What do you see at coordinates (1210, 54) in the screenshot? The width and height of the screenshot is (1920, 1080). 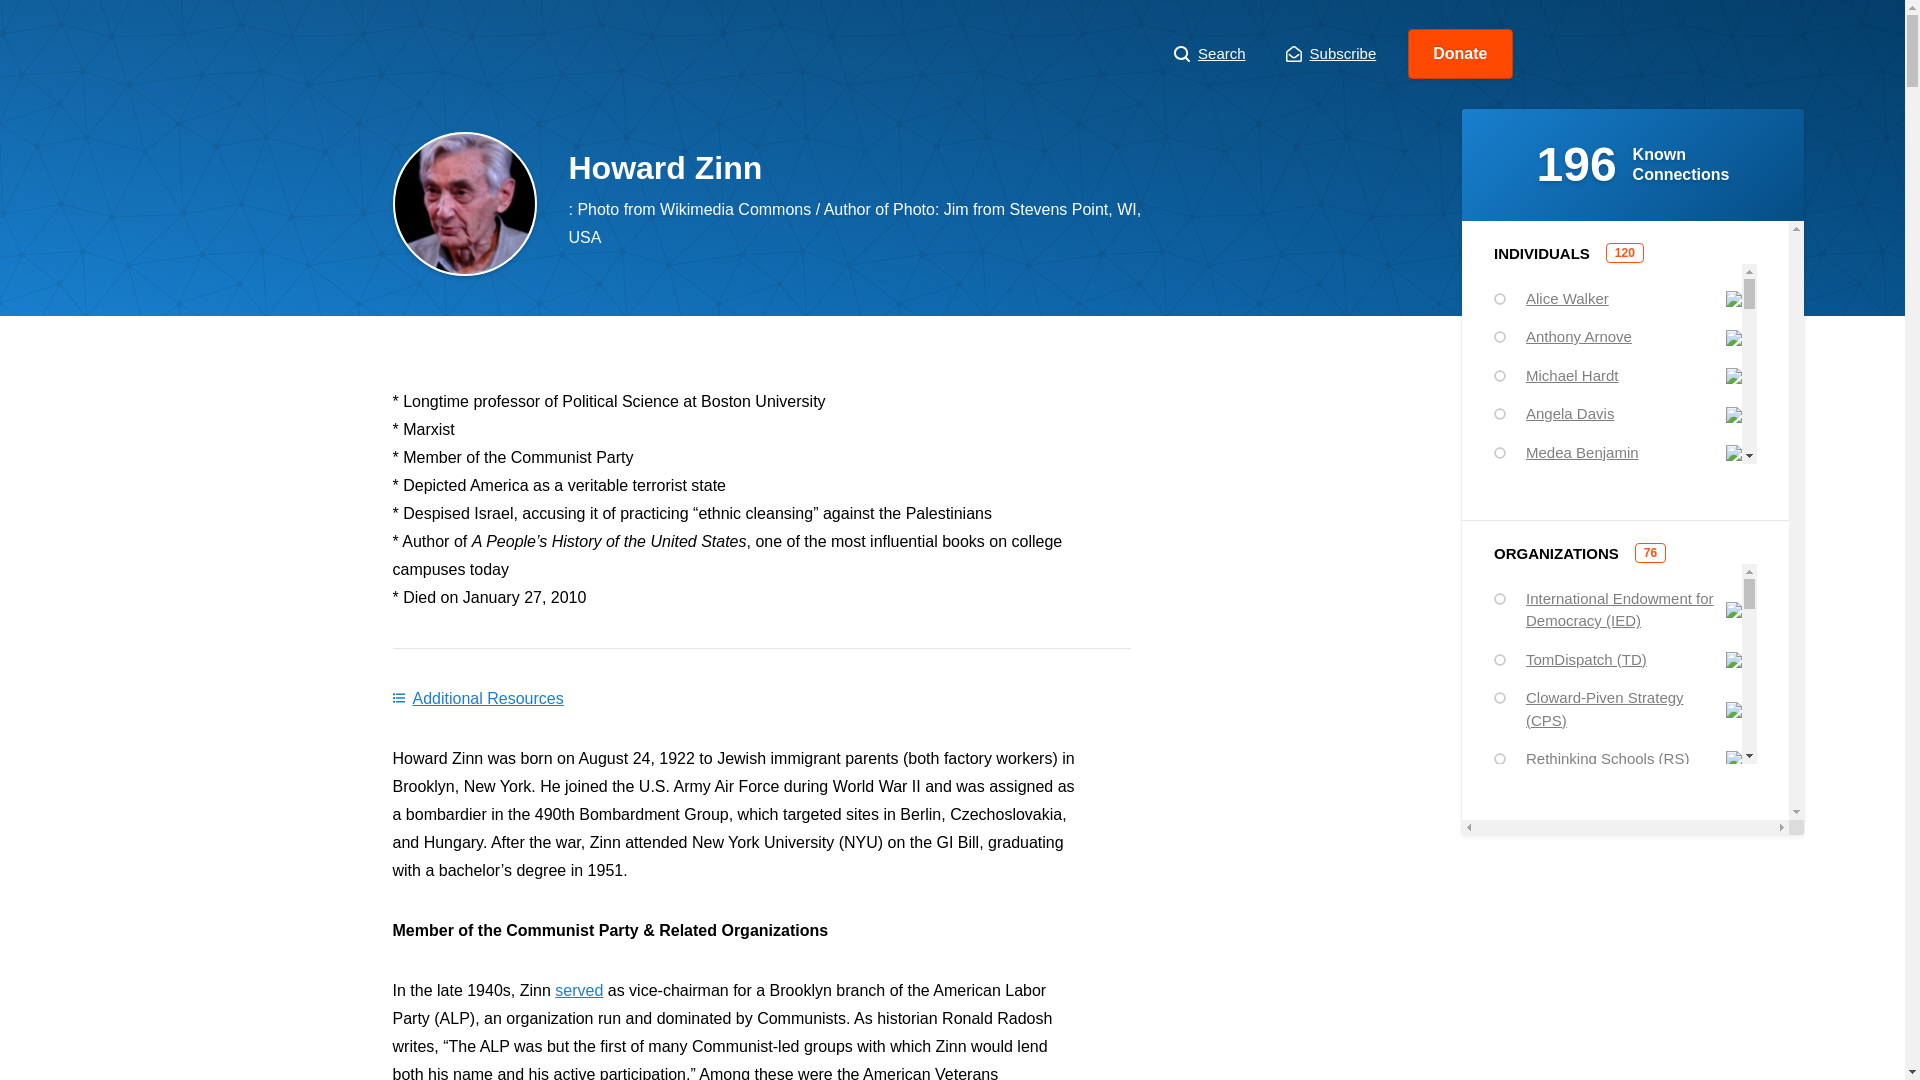 I see `Search` at bounding box center [1210, 54].